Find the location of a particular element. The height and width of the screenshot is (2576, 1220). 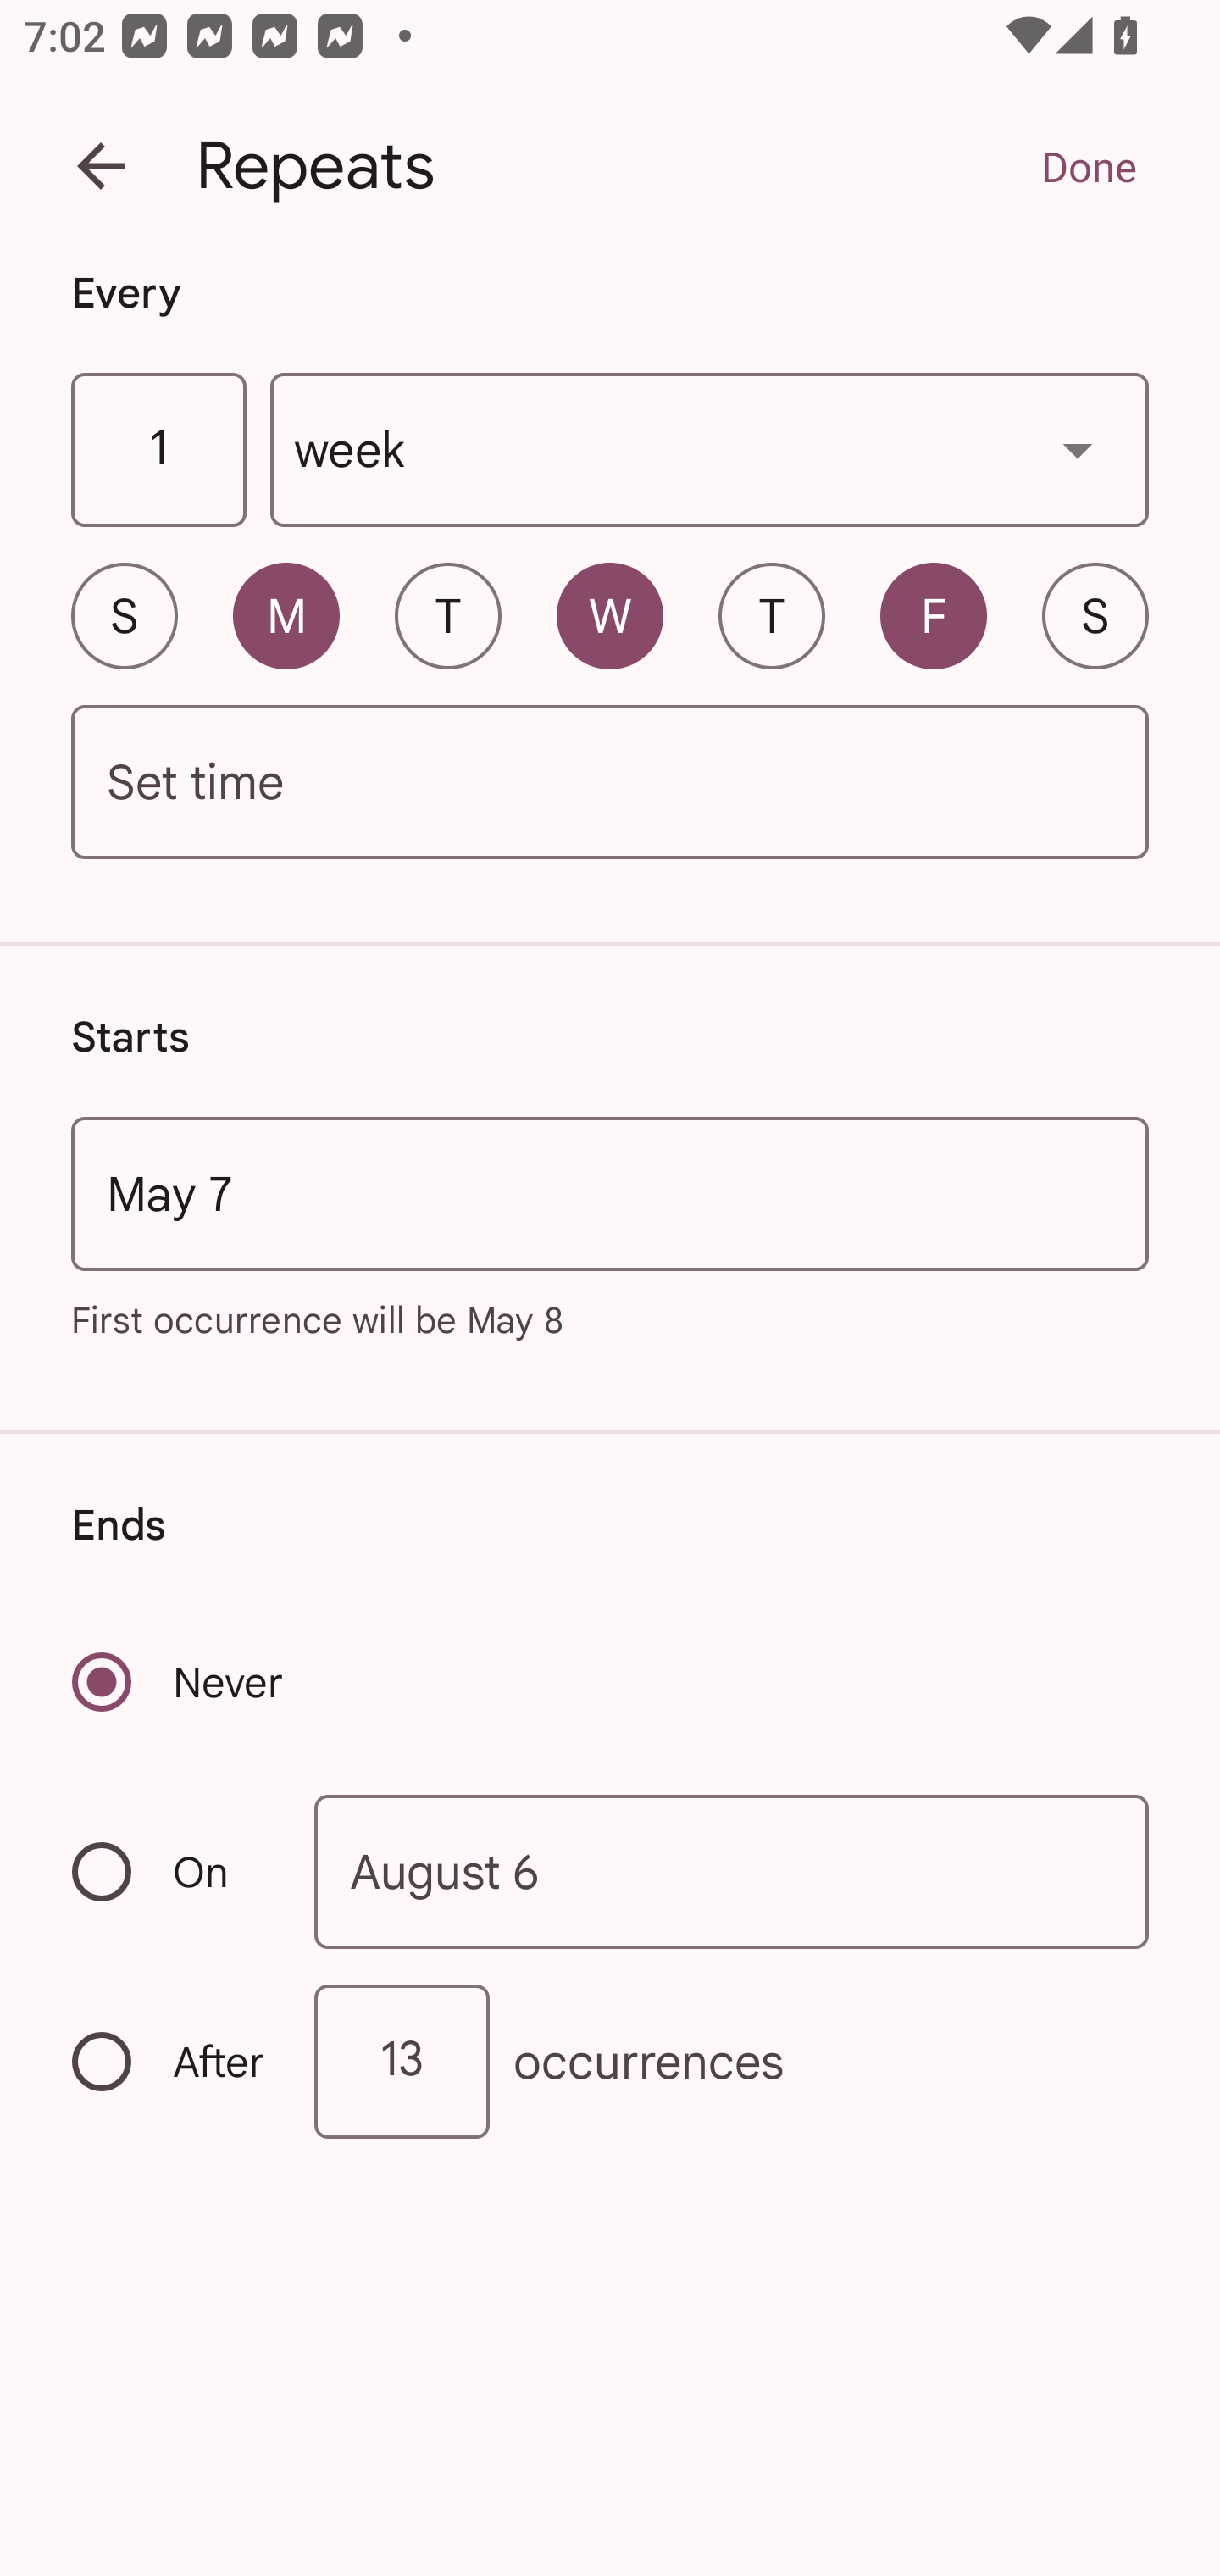

Set time is located at coordinates (610, 783).